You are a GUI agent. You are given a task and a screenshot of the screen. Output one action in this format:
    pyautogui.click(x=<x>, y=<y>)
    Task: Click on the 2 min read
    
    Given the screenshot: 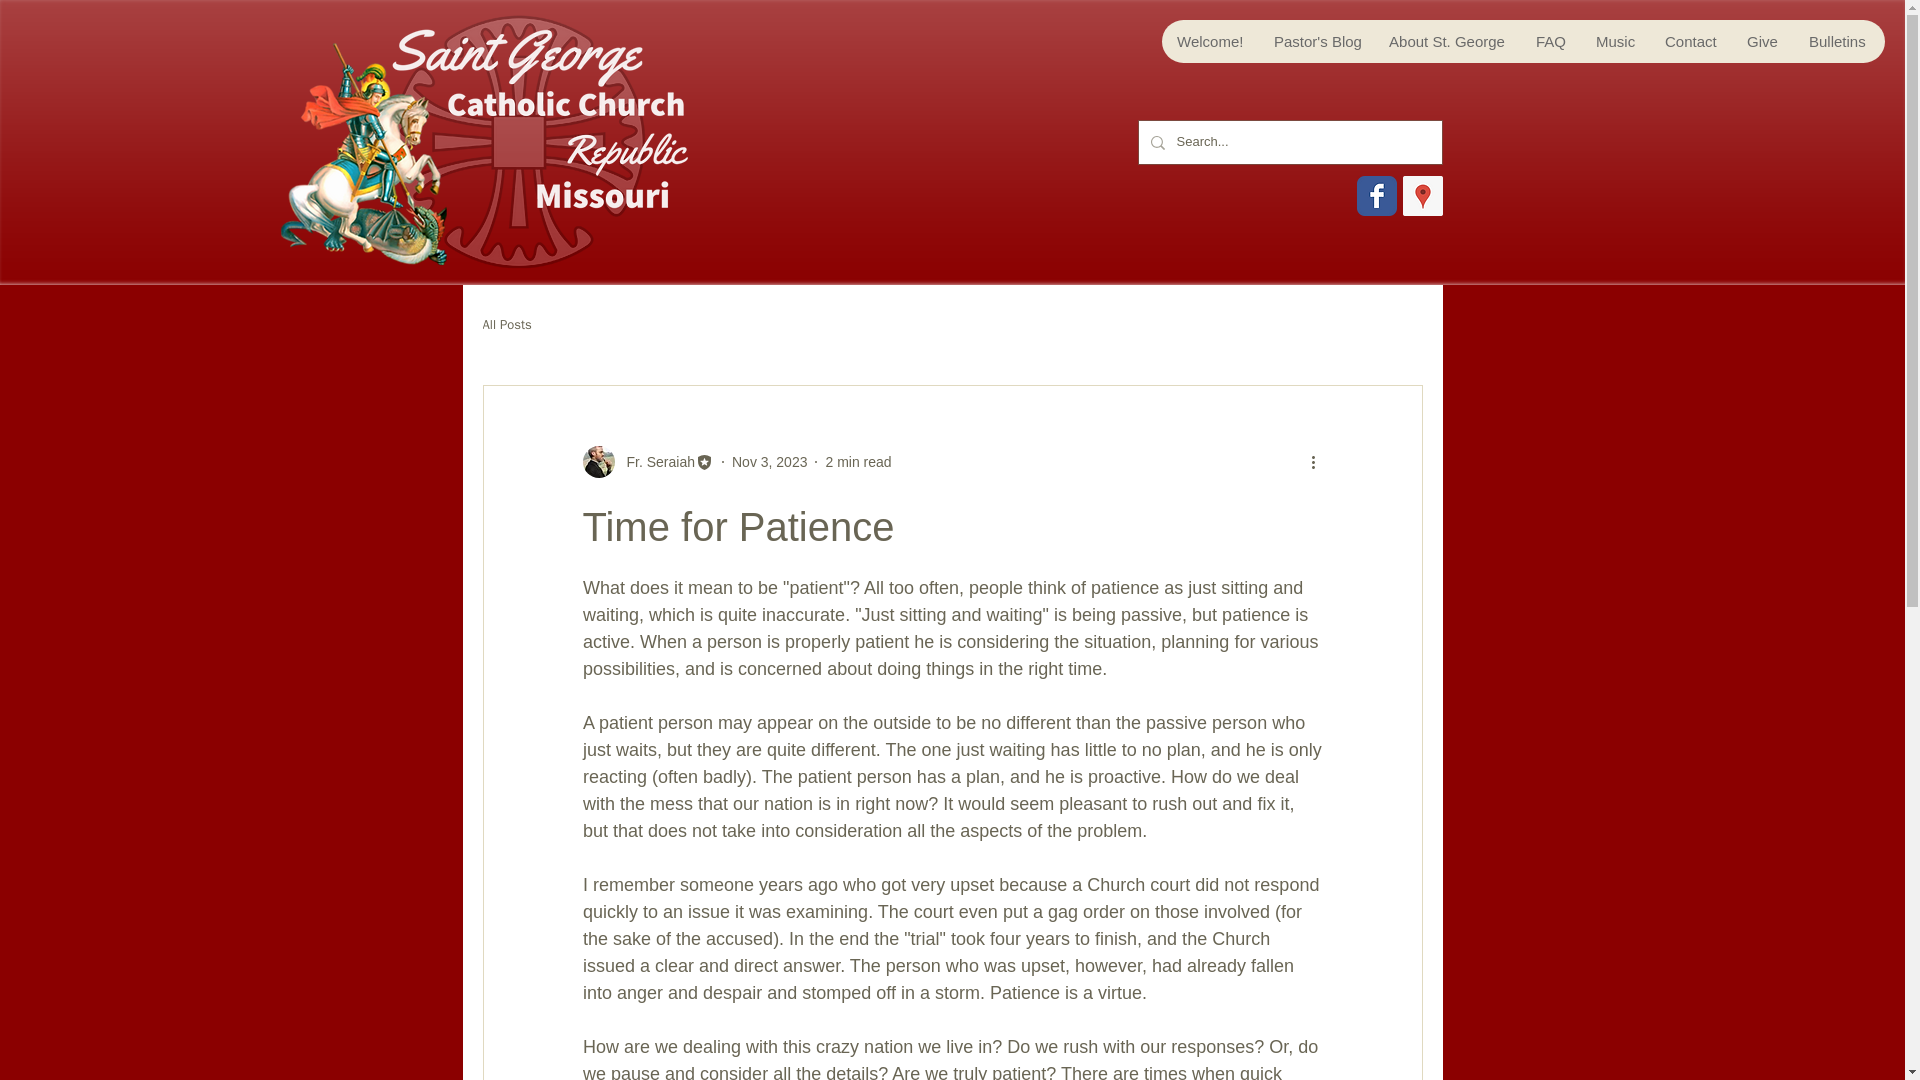 What is the action you would take?
    pyautogui.click(x=858, y=461)
    